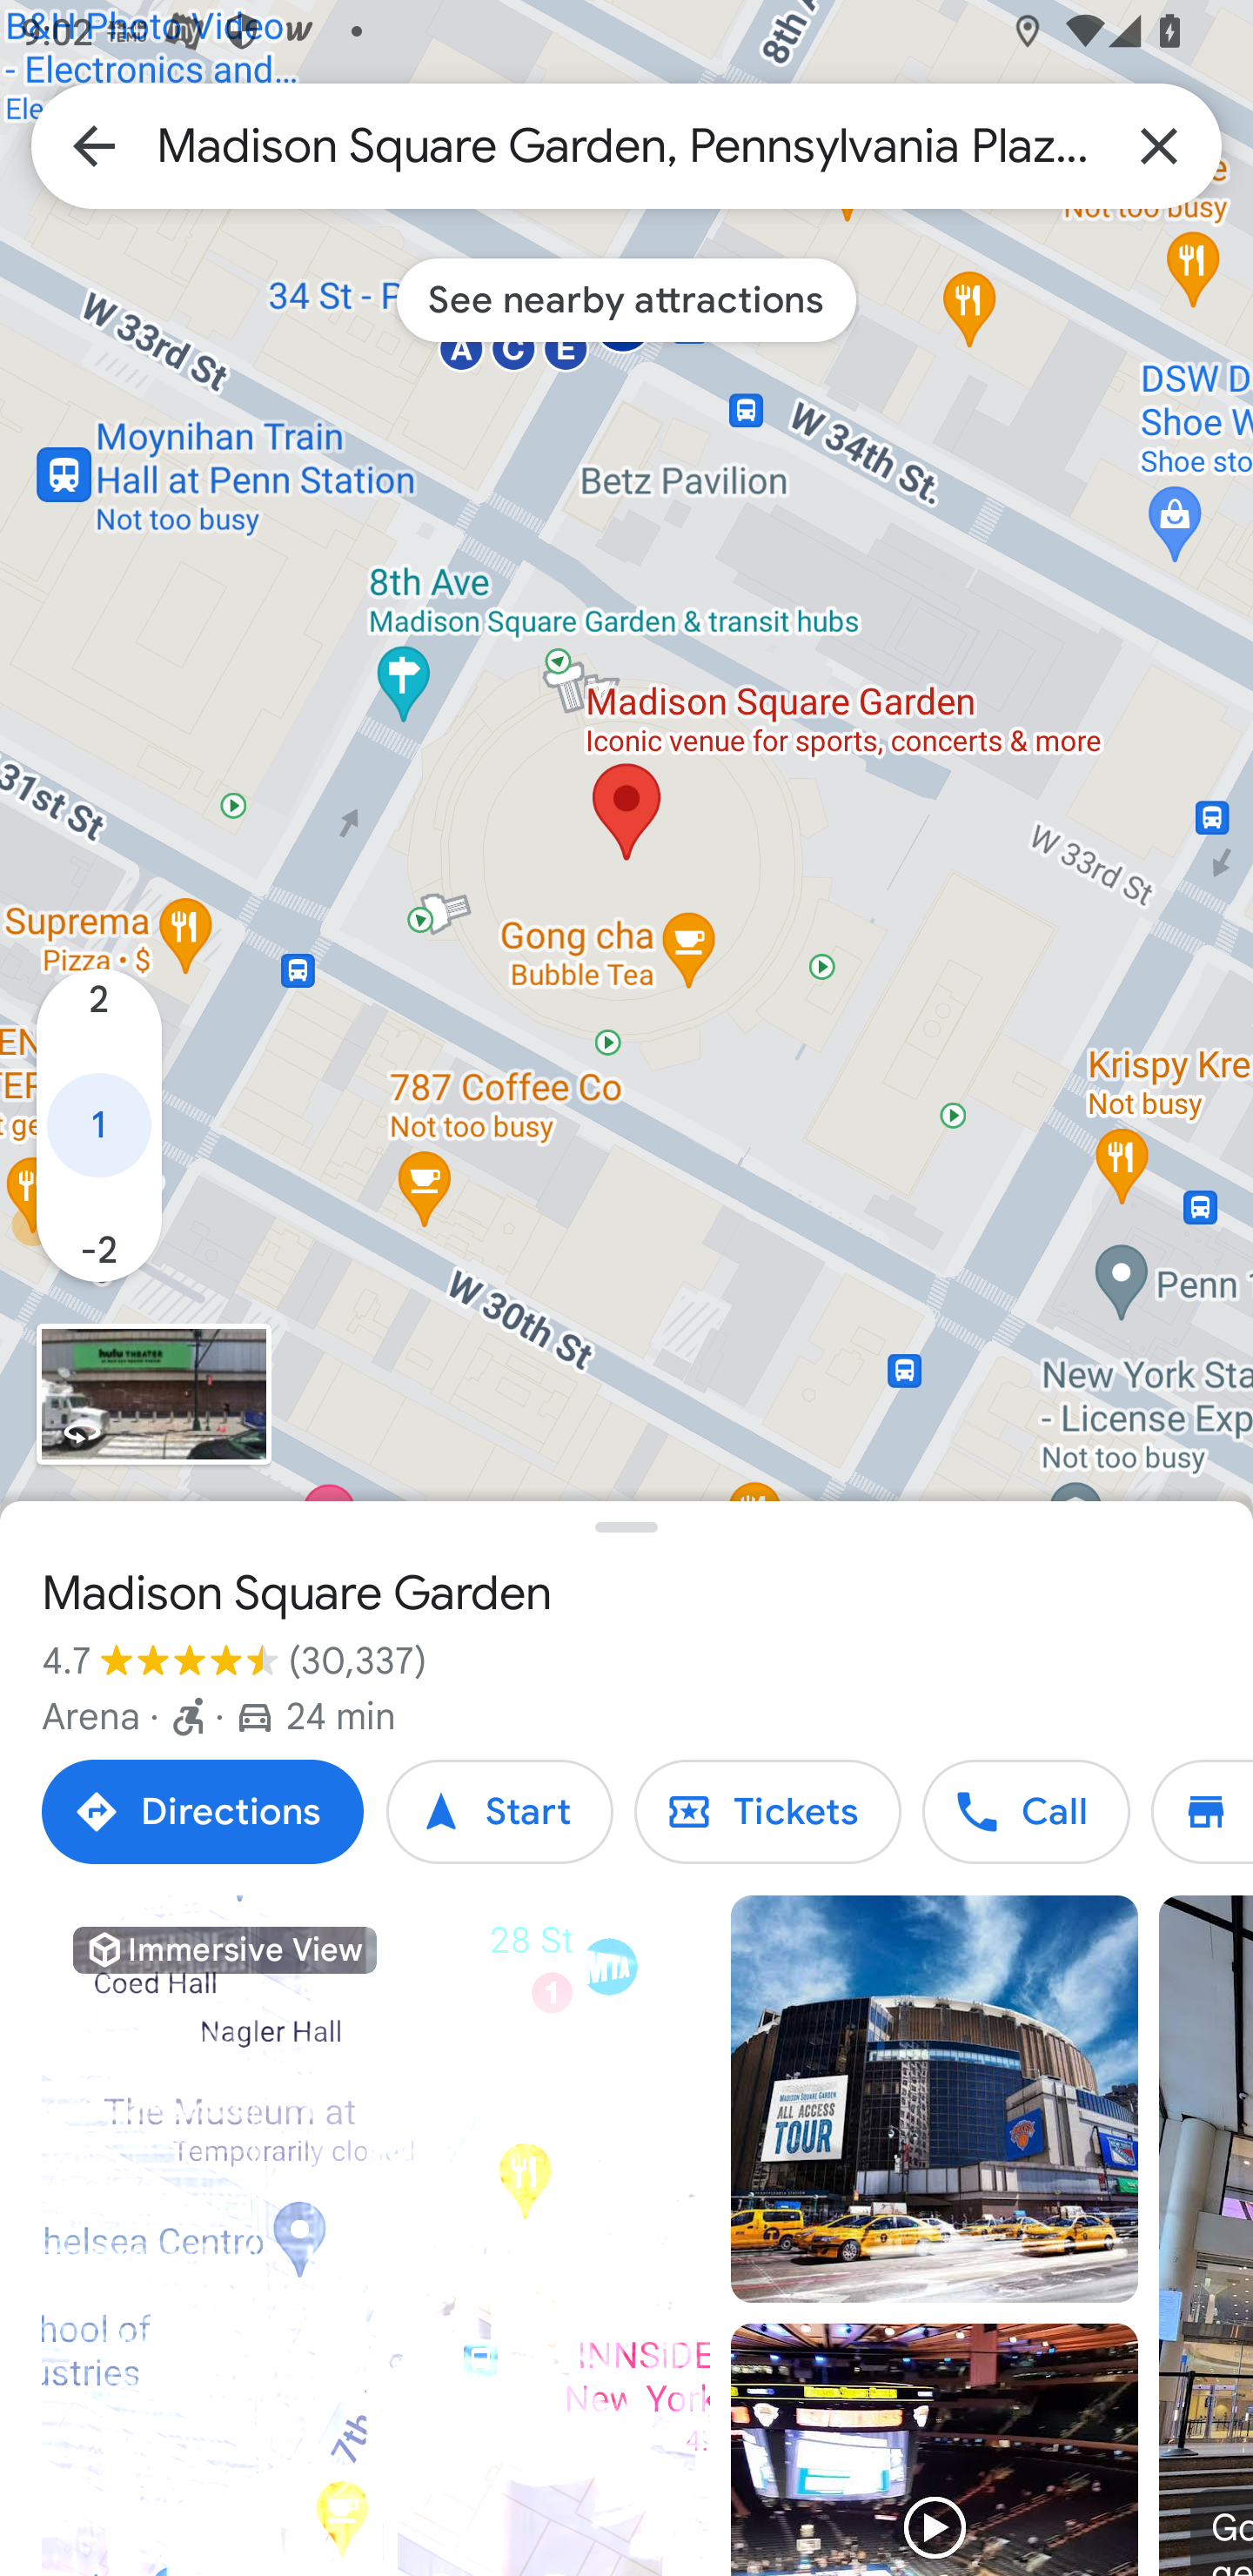  What do you see at coordinates (1203, 1812) in the screenshot?
I see `Directory Directory Directory` at bounding box center [1203, 1812].